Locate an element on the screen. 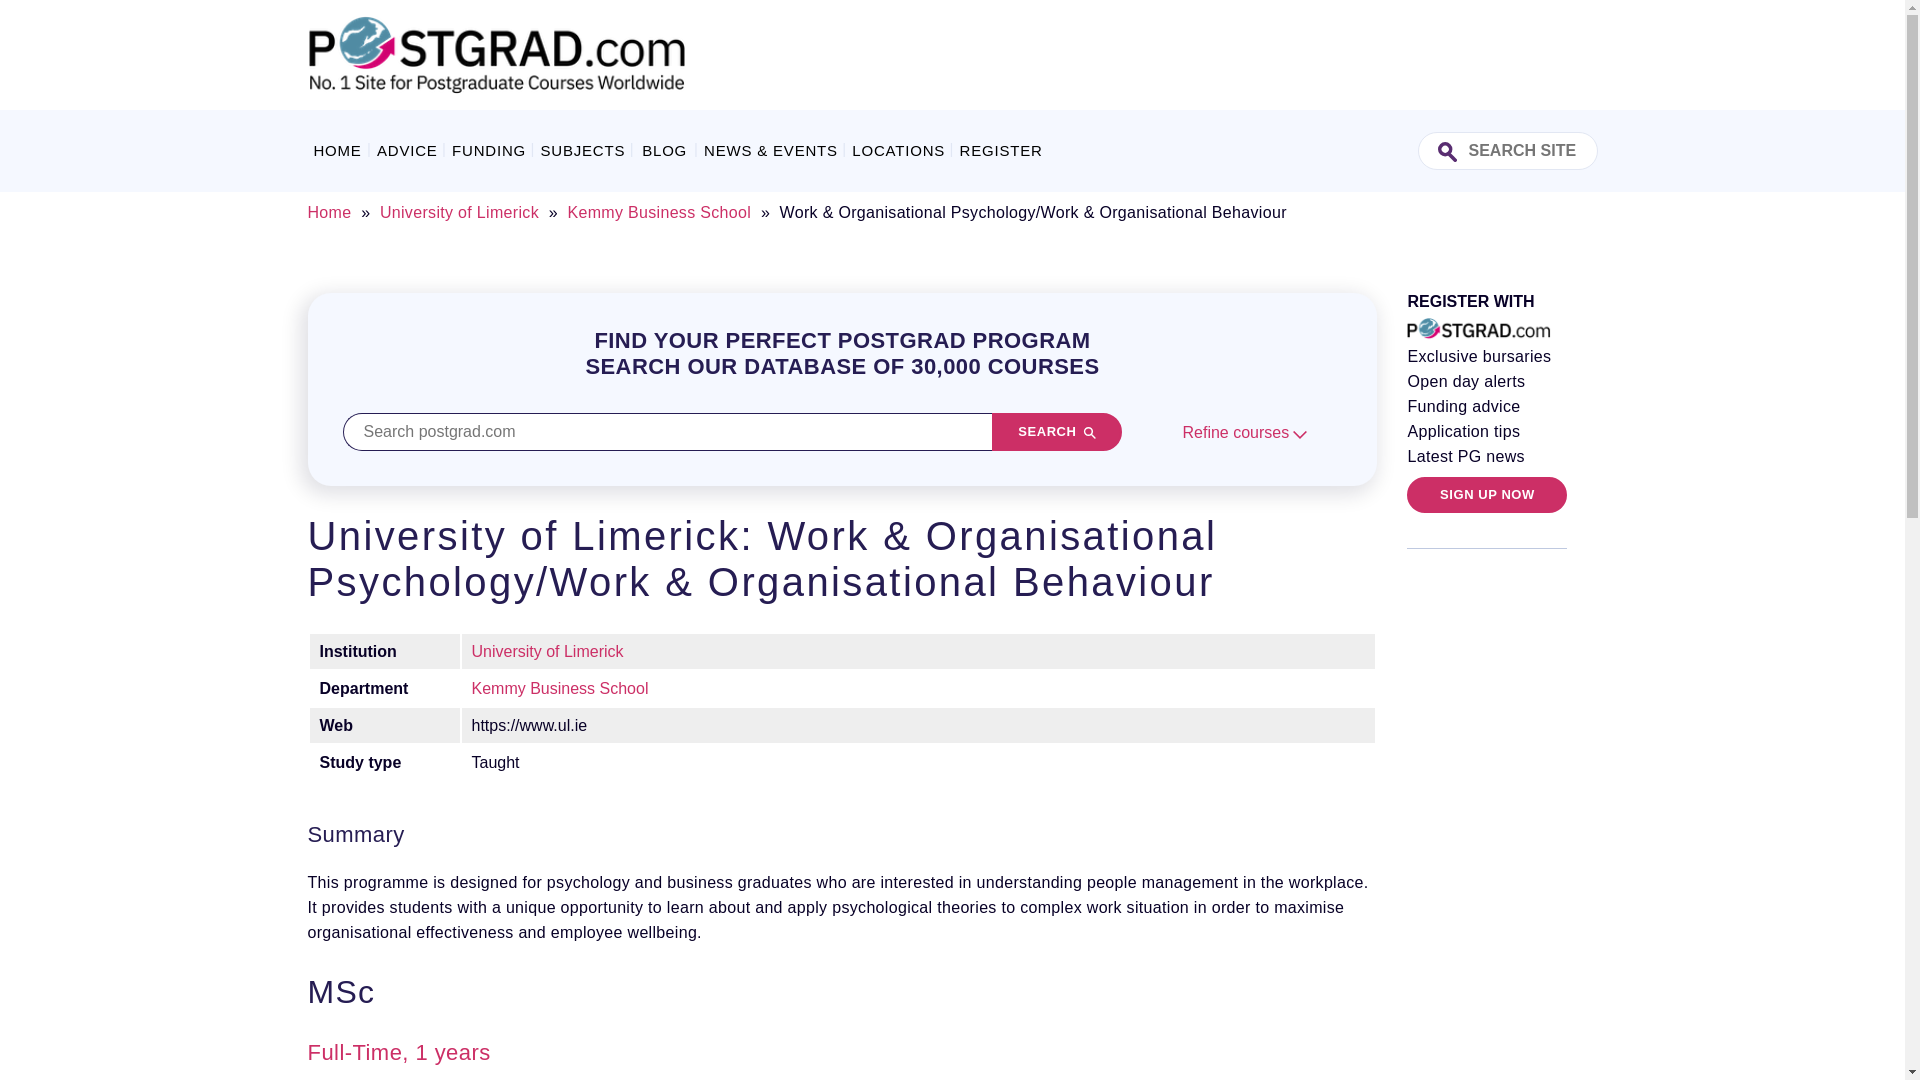 The width and height of the screenshot is (1920, 1080). HOME is located at coordinates (338, 150).